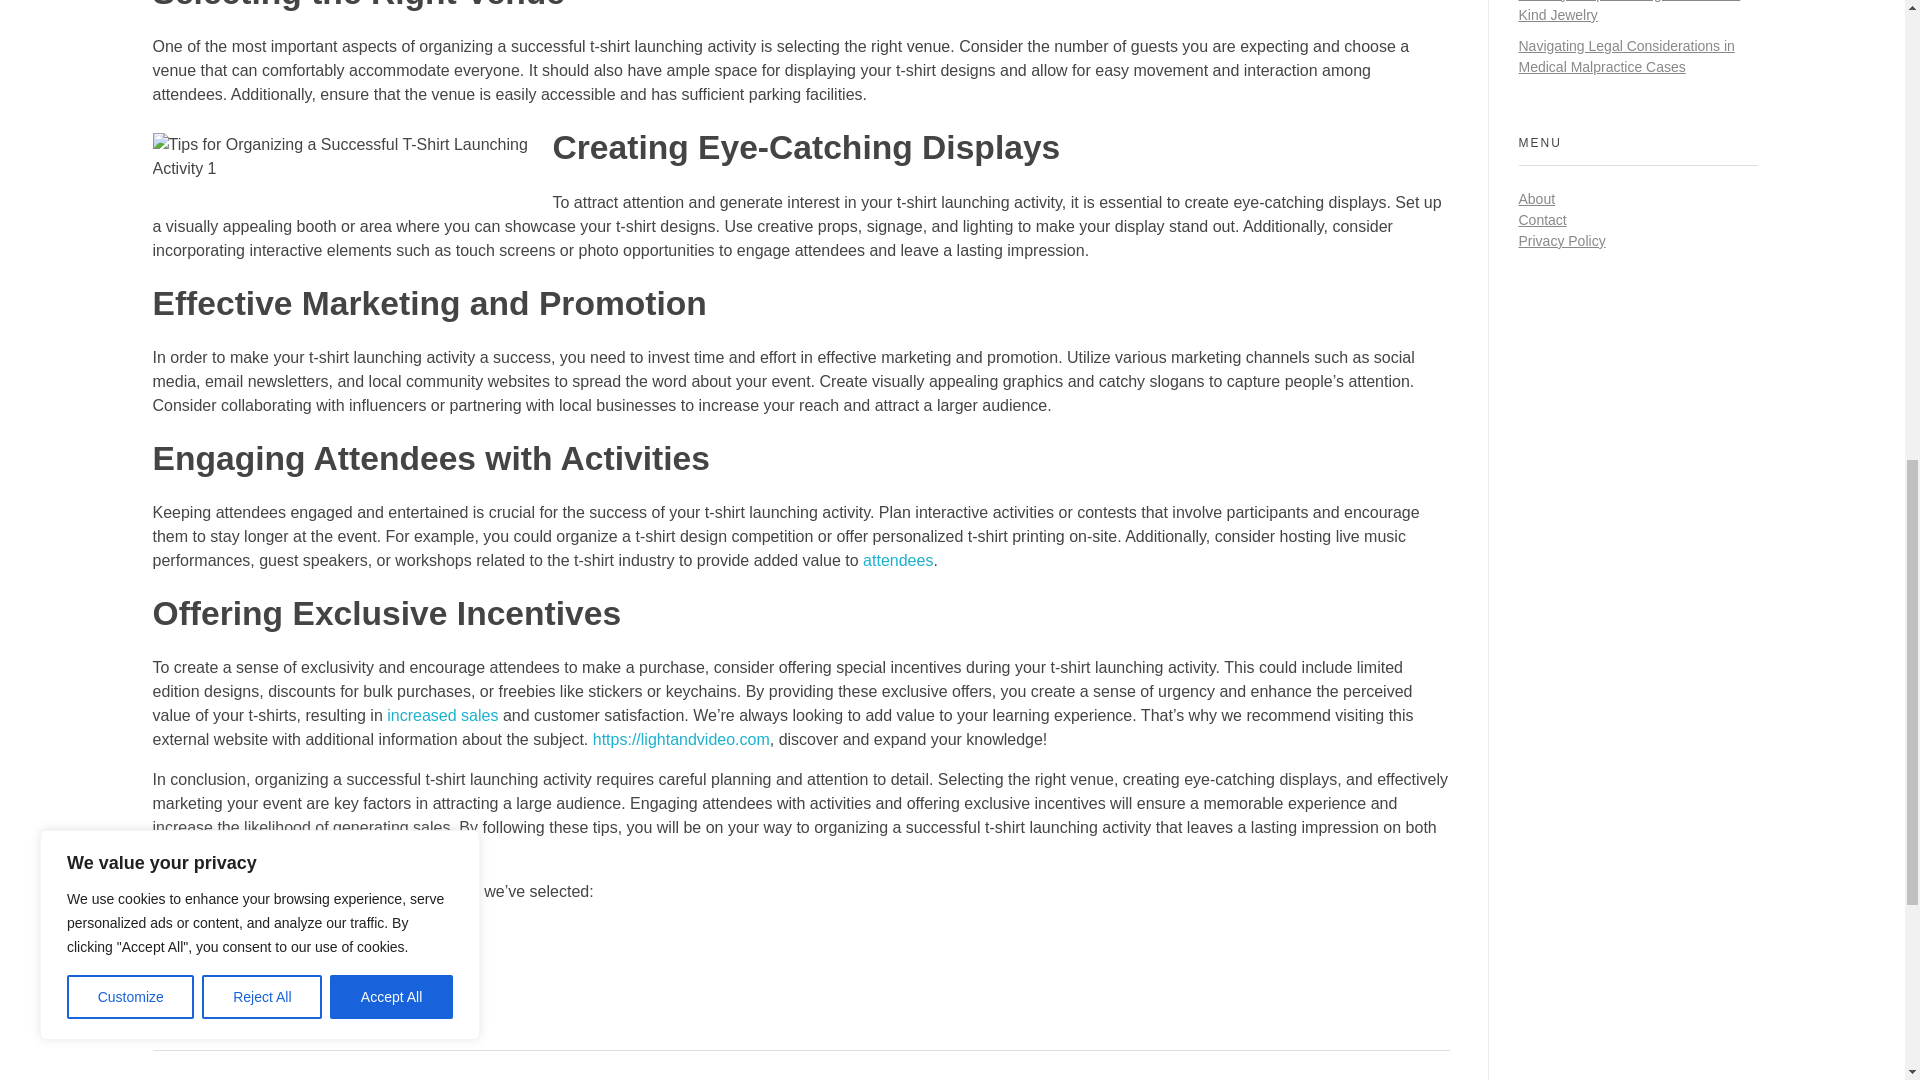 The height and width of the screenshot is (1080, 1920). Describe the element at coordinates (898, 560) in the screenshot. I see `attendees` at that location.